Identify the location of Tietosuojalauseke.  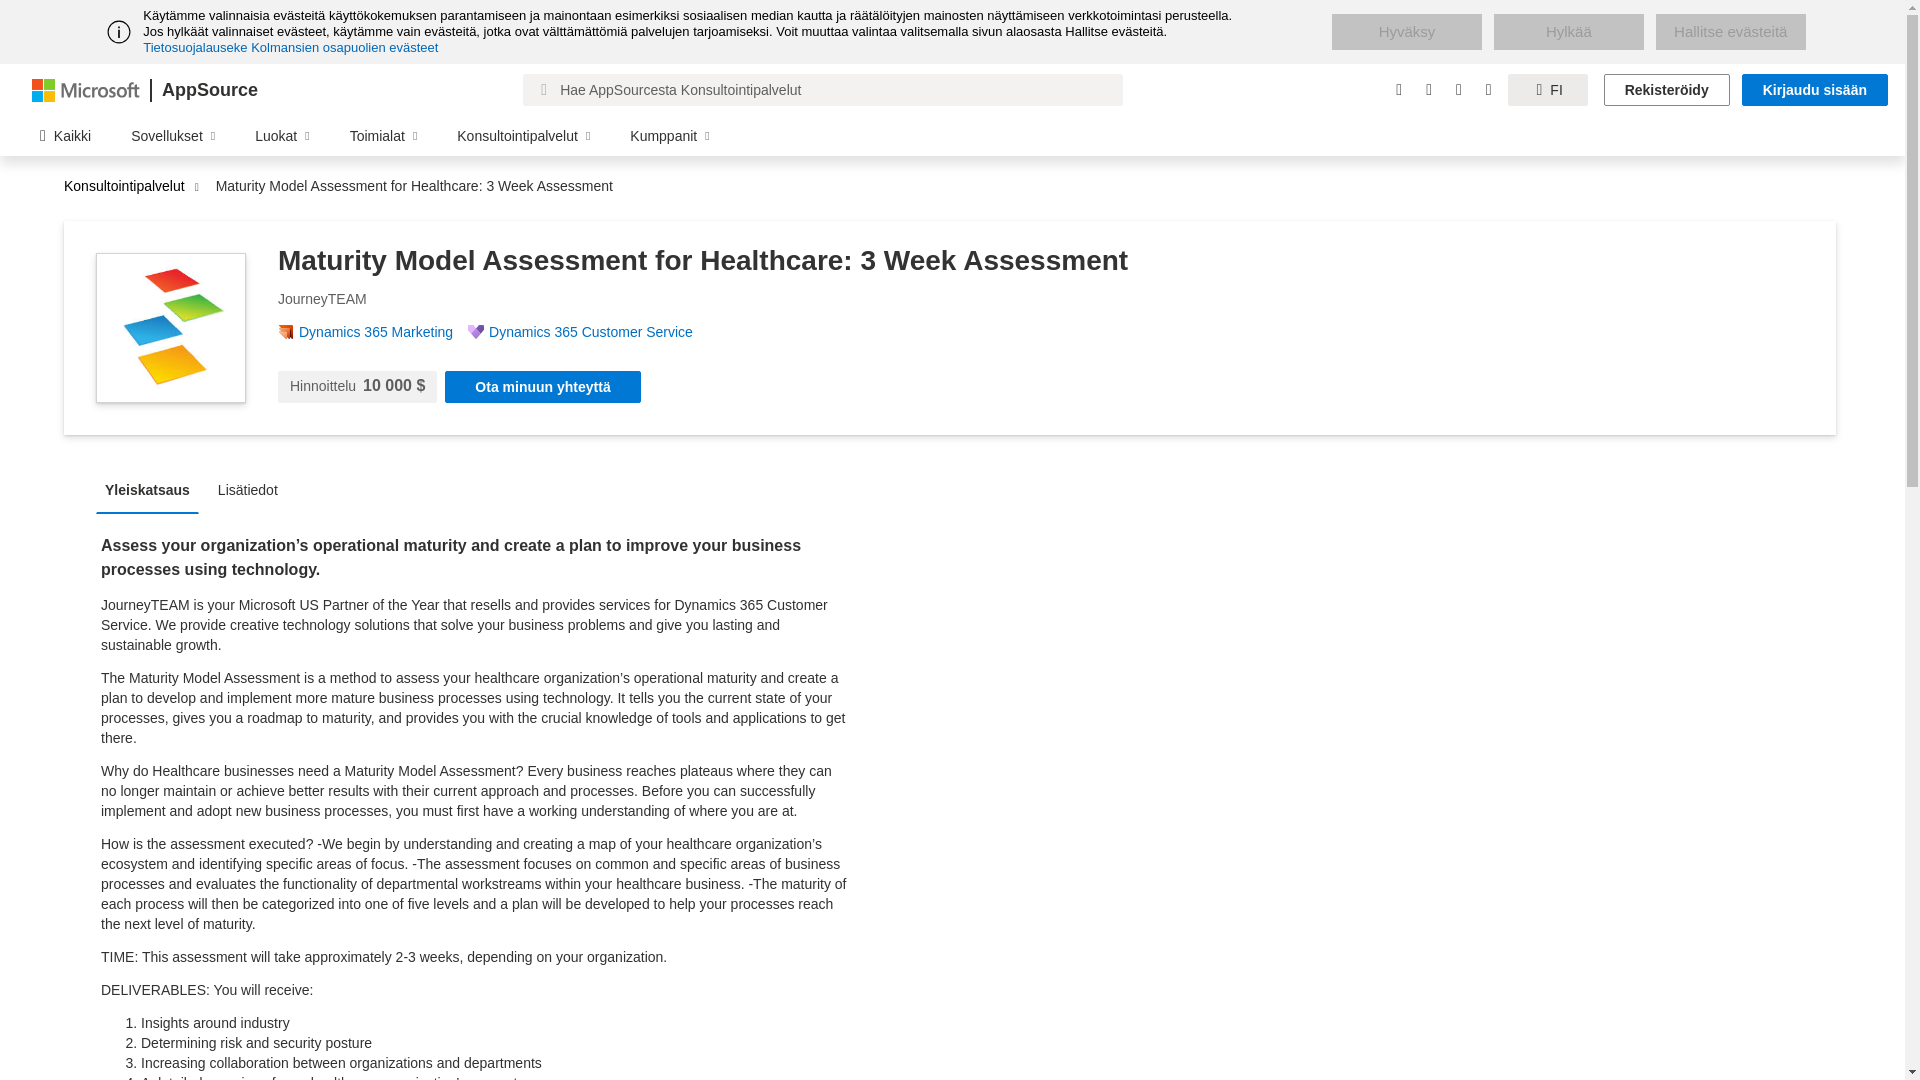
(194, 47).